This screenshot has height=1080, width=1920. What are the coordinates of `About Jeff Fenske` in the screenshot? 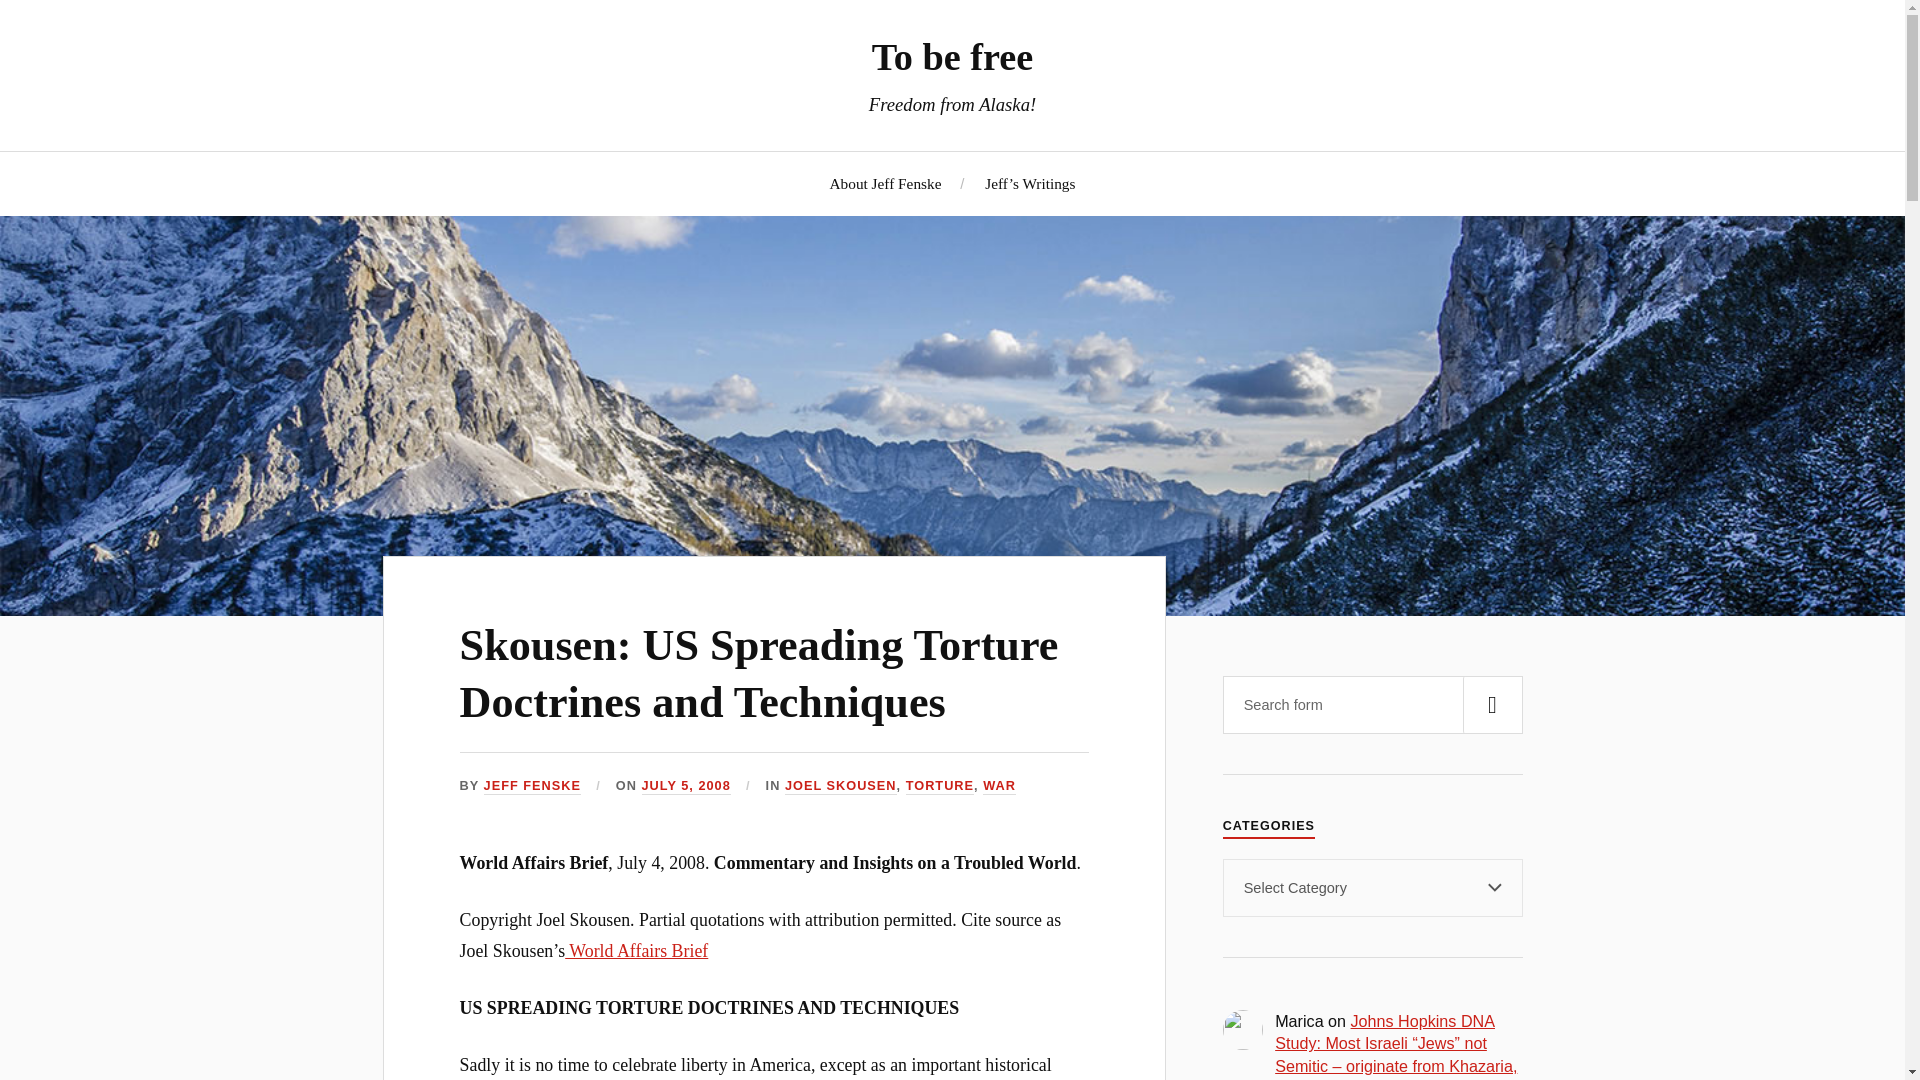 It's located at (886, 183).